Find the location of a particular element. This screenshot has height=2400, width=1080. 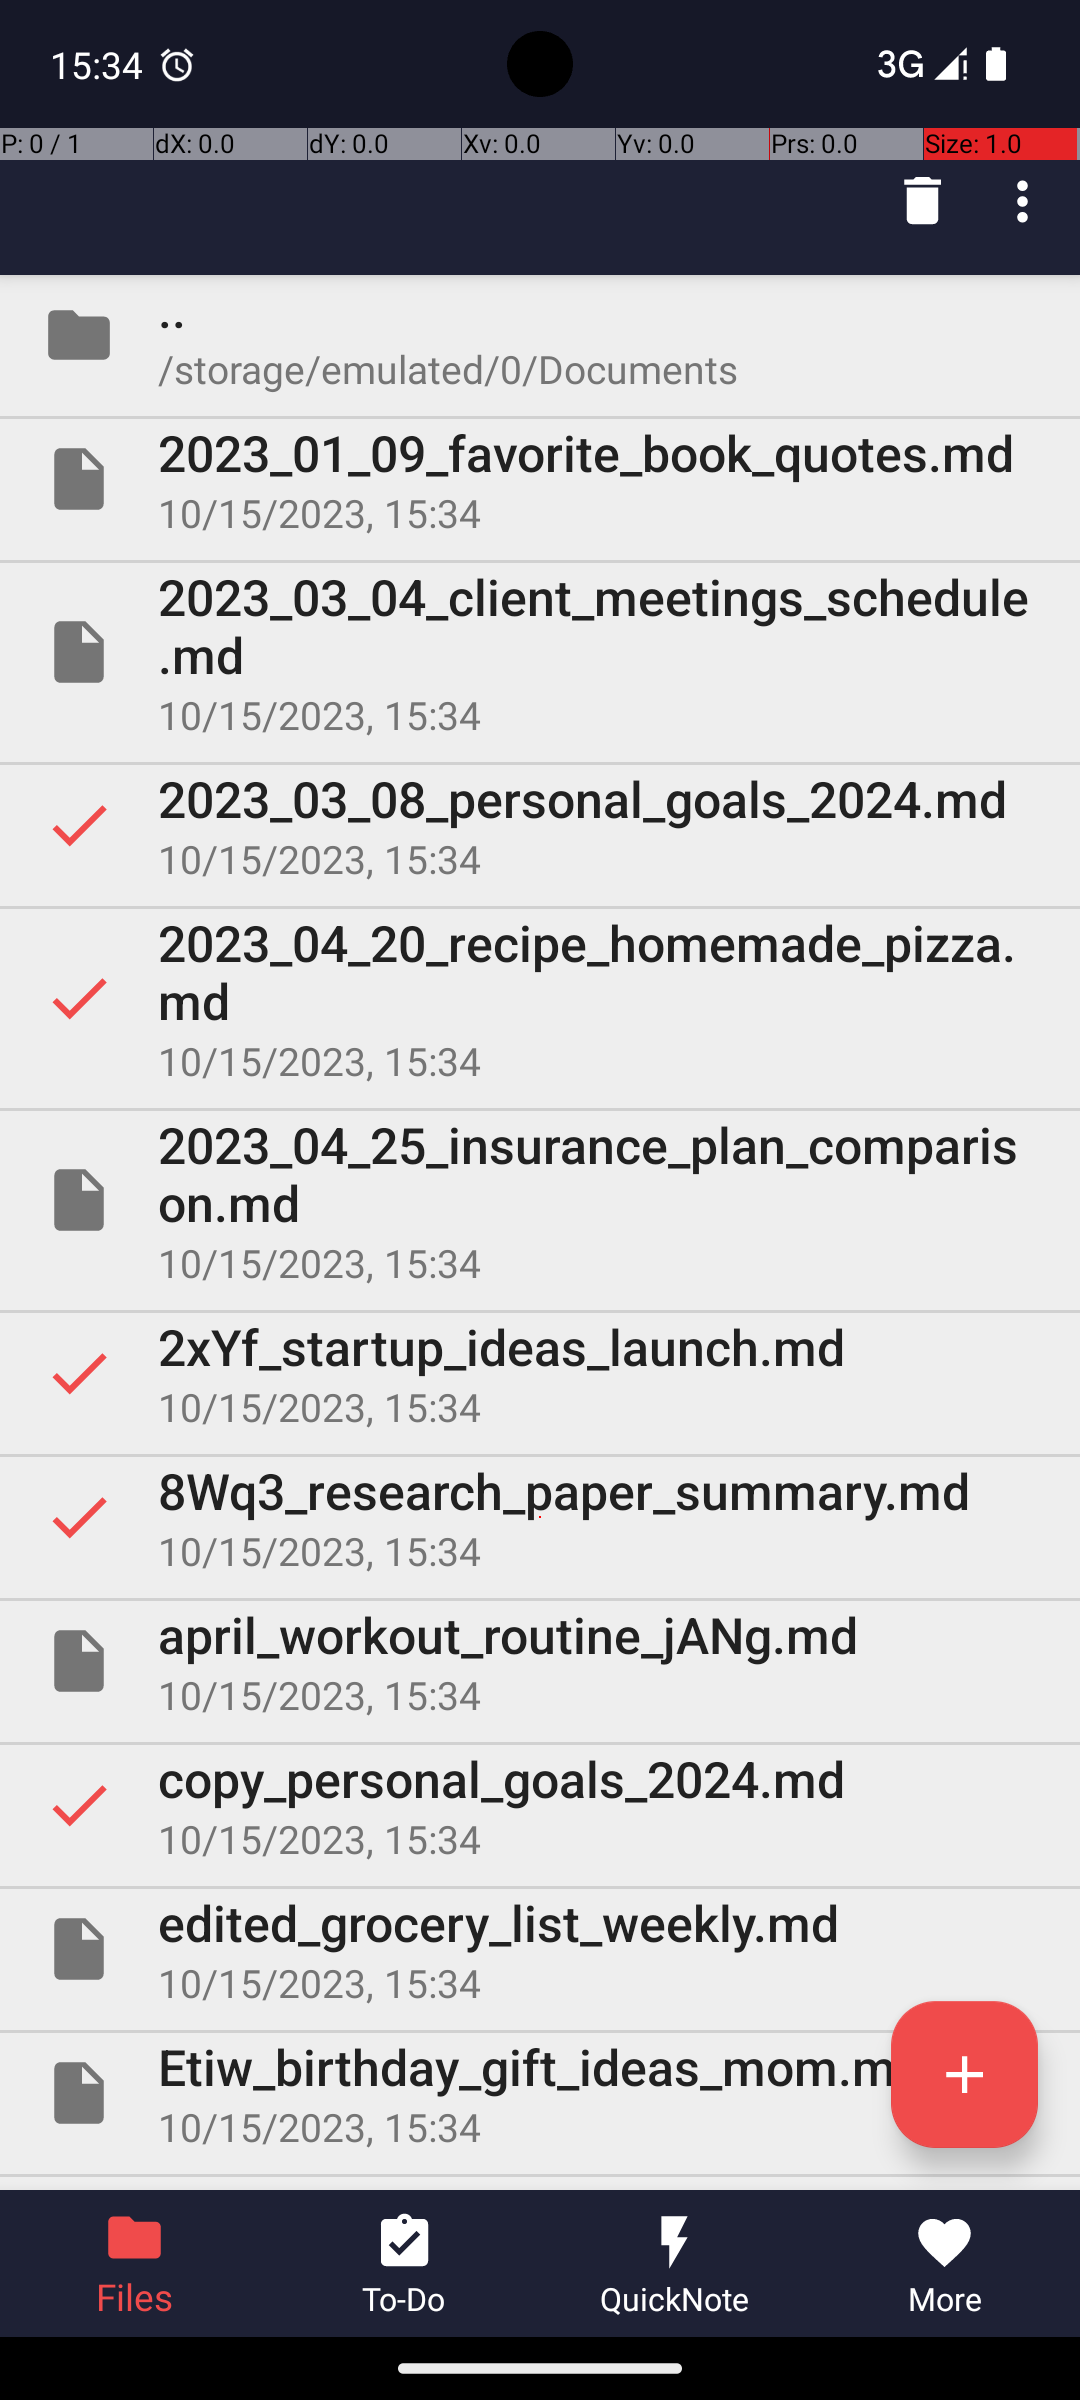

File edited_grocery_list_weekly.md  is located at coordinates (540, 1949).